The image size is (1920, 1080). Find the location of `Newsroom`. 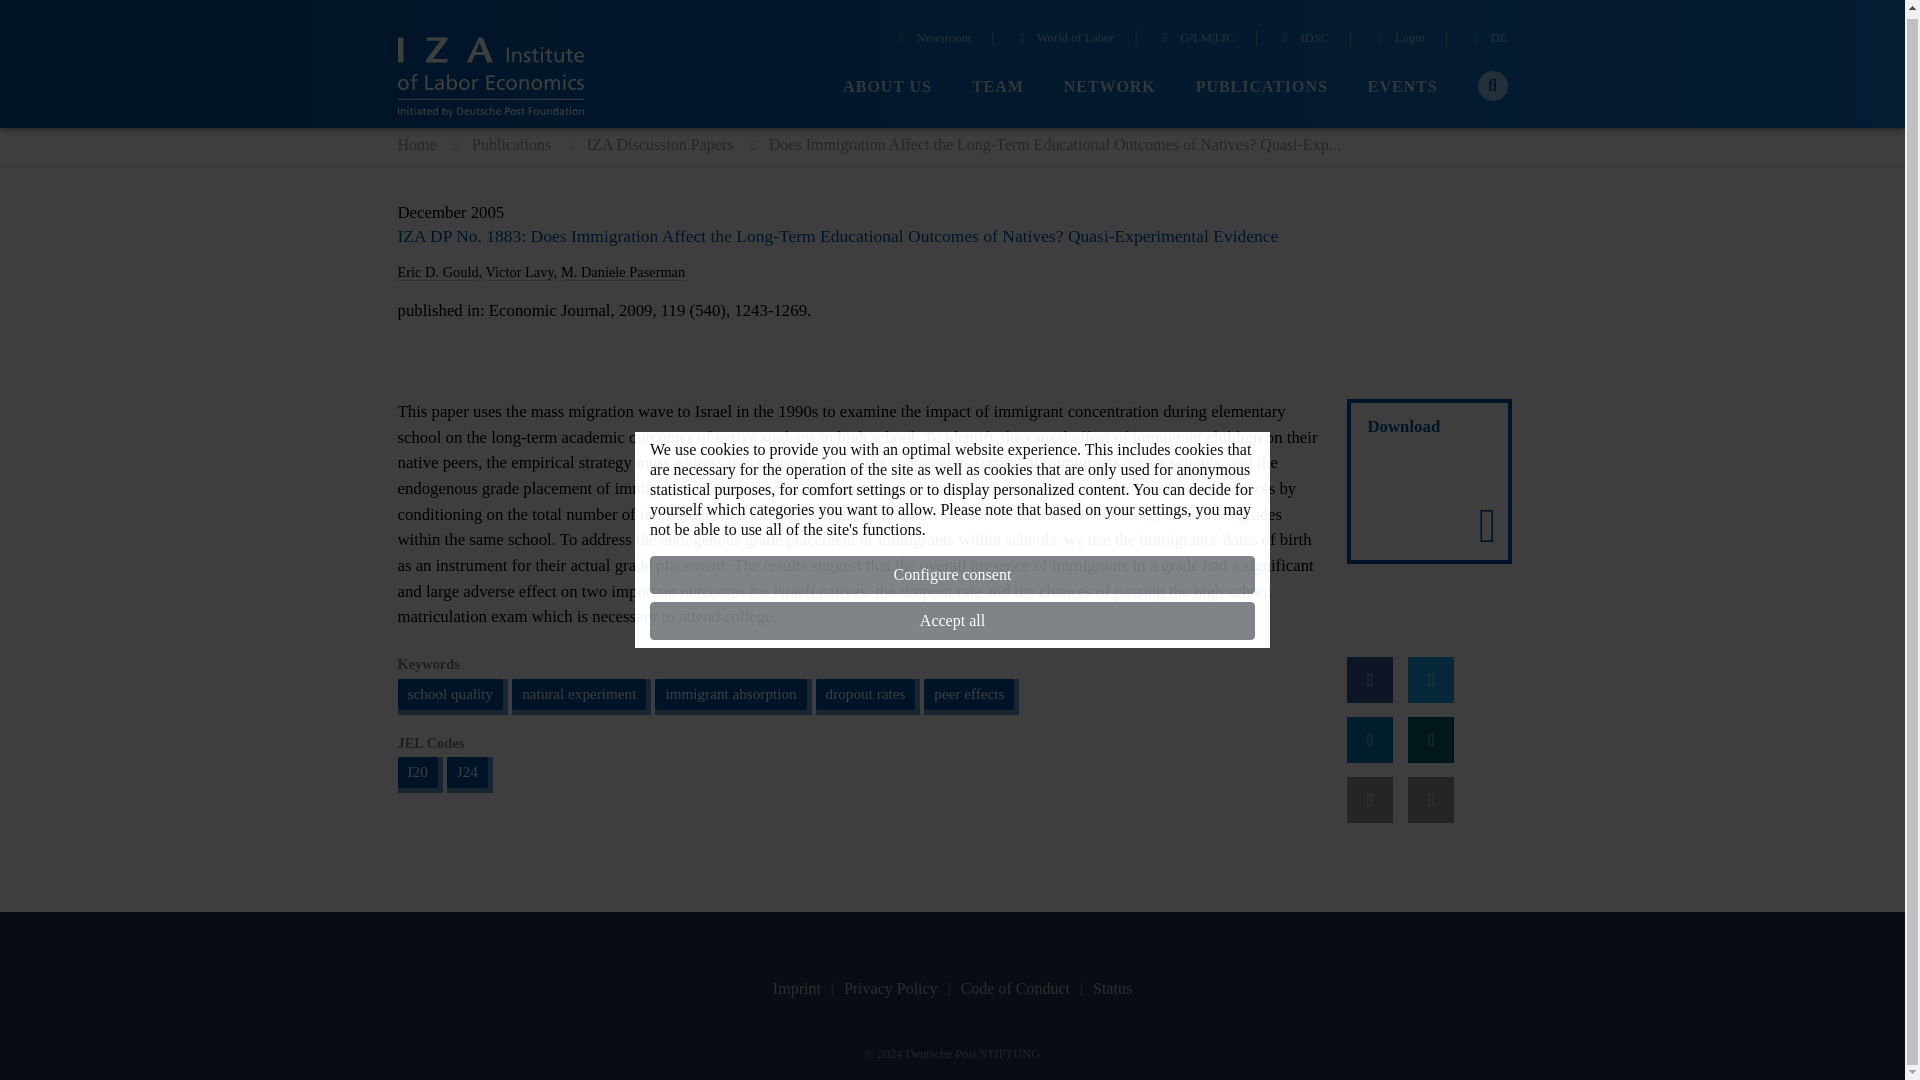

Newsroom is located at coordinates (932, 36).